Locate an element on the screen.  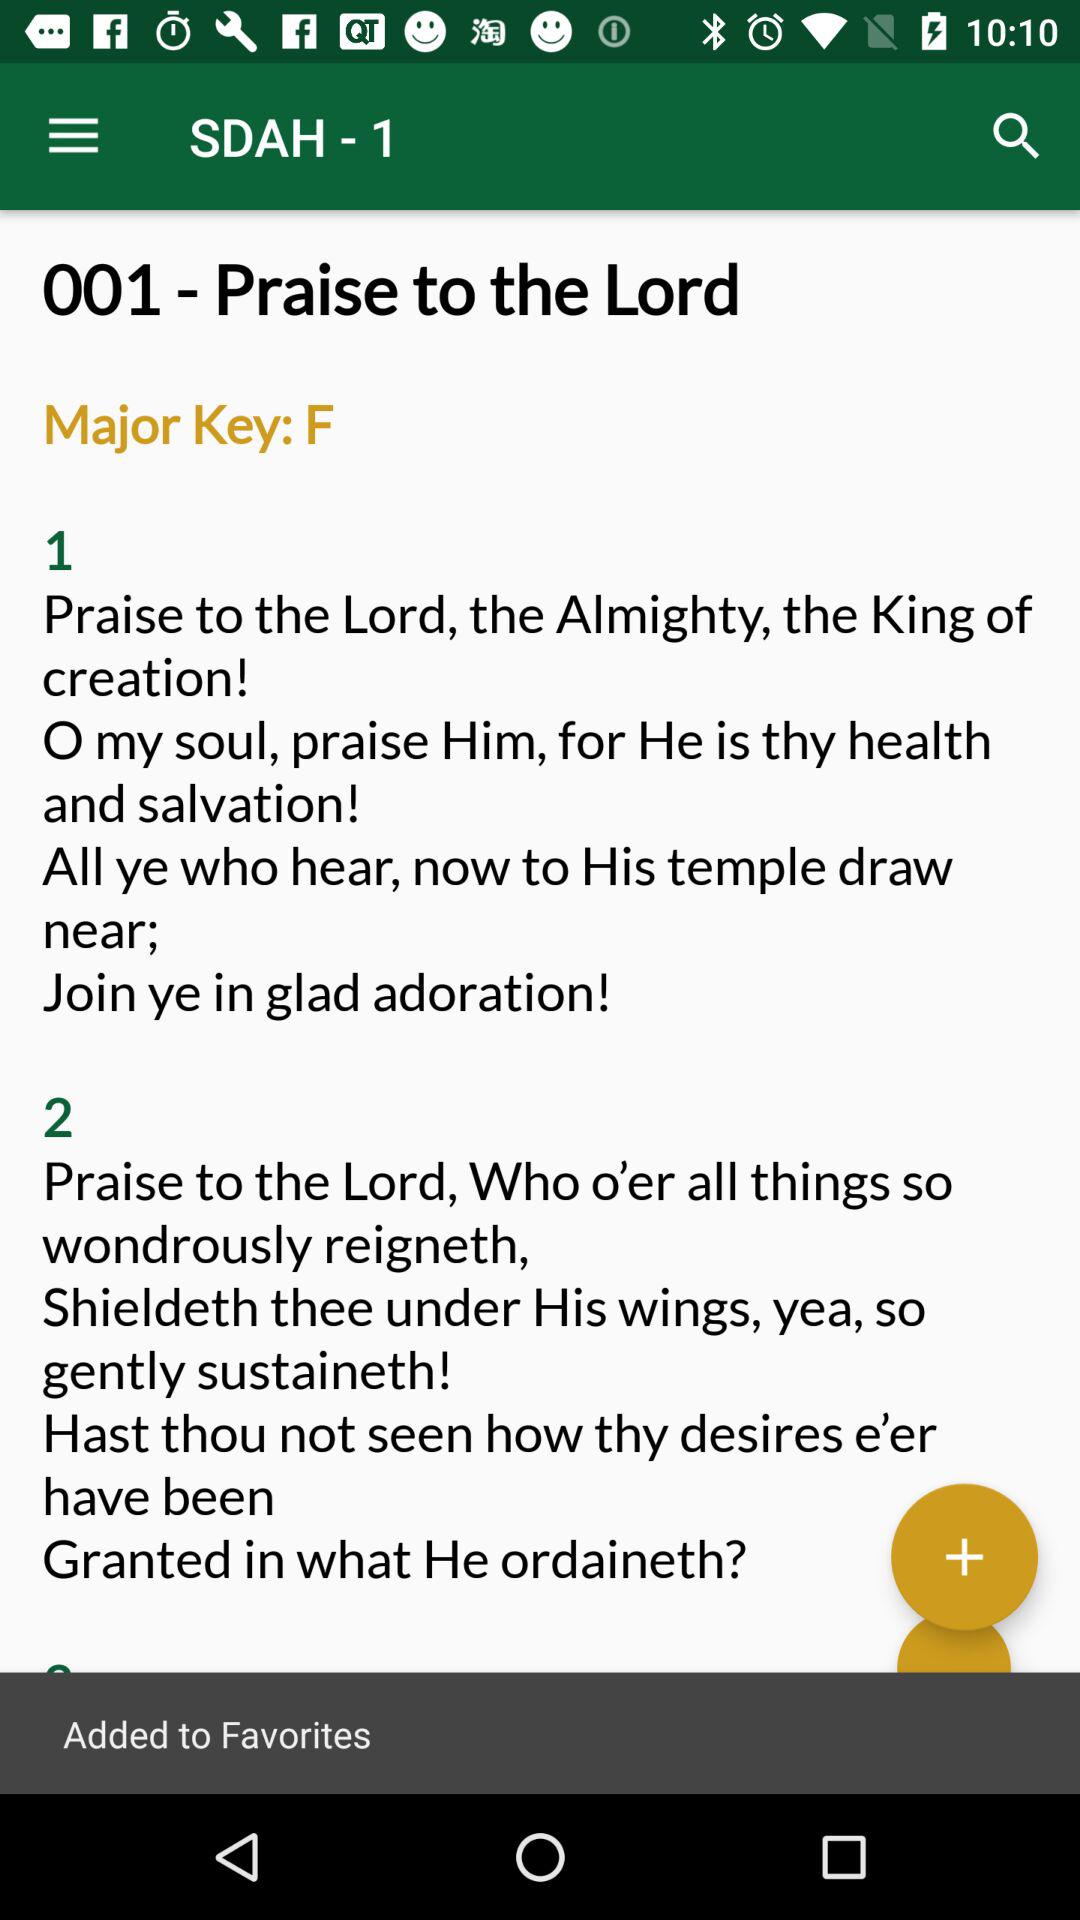
add a note is located at coordinates (964, 1556).